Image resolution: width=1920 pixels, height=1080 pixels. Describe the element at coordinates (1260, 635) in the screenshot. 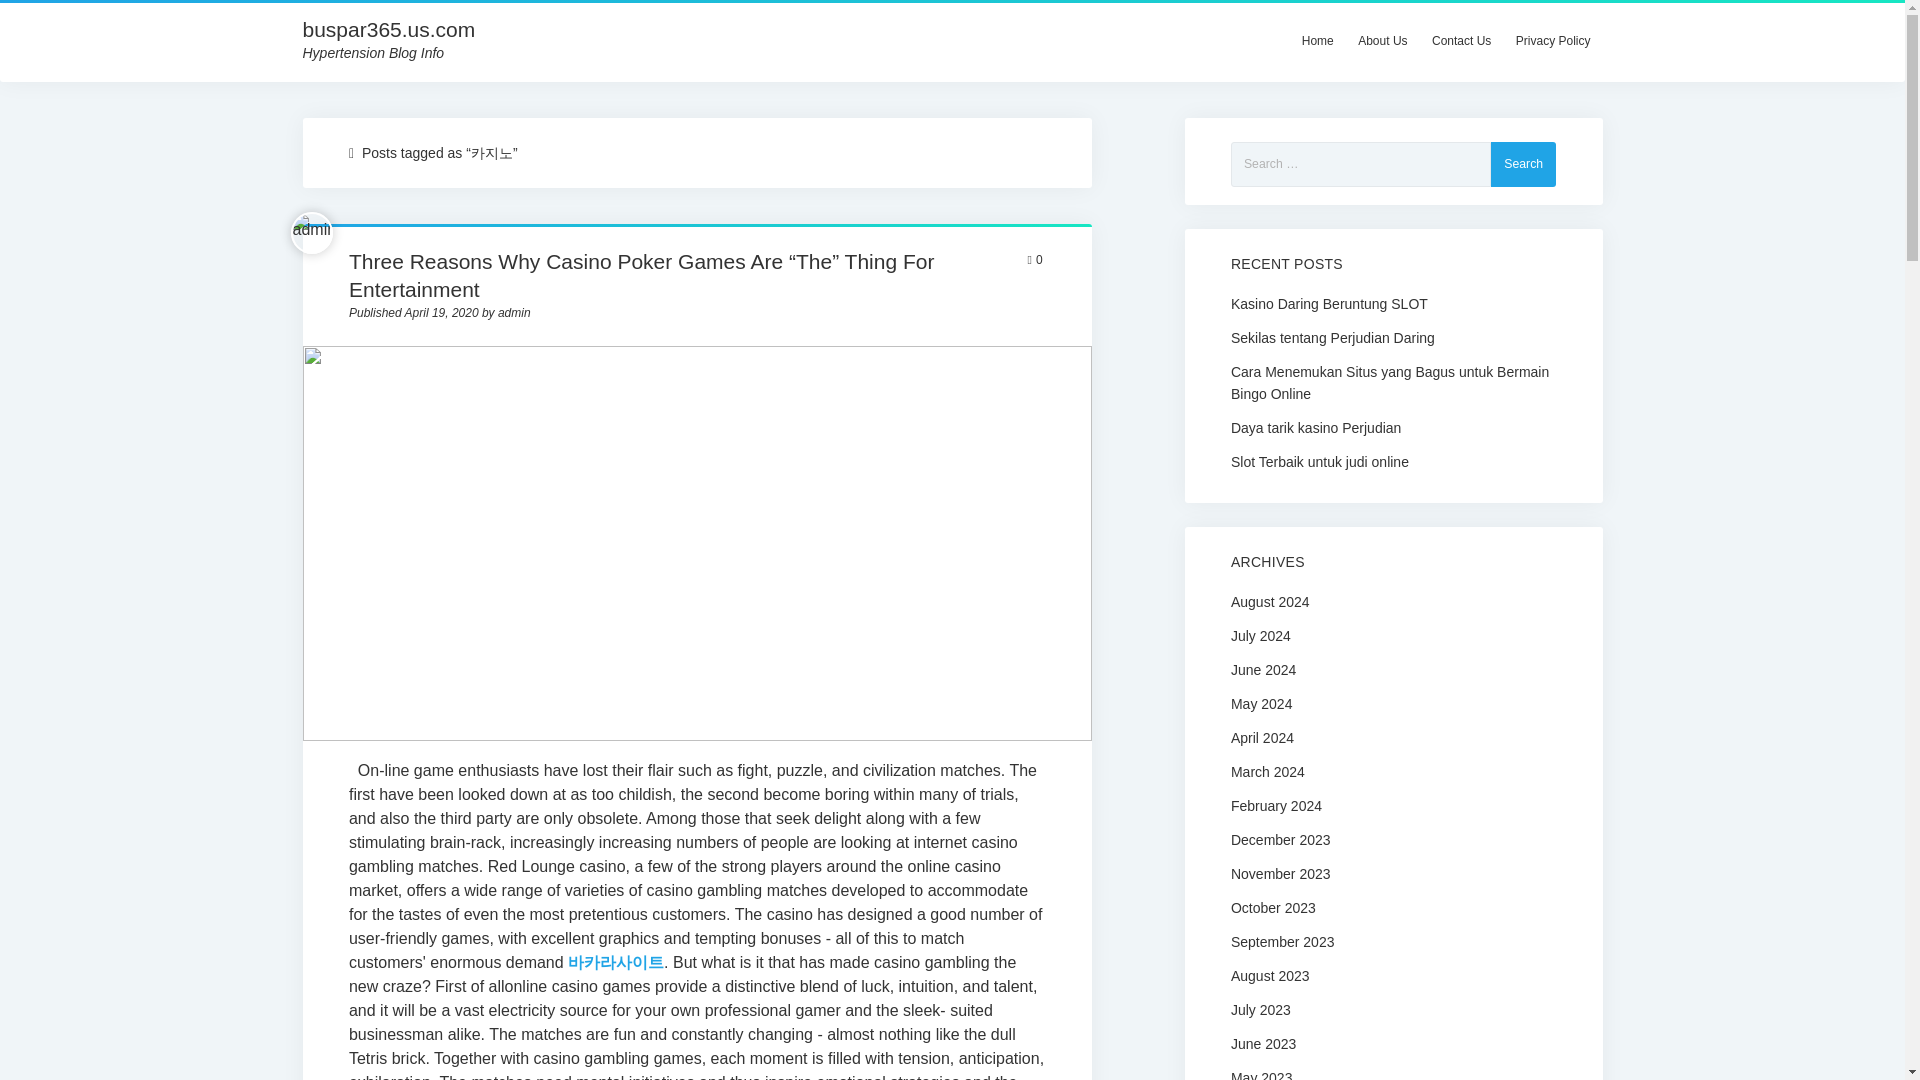

I see `July 2024` at that location.